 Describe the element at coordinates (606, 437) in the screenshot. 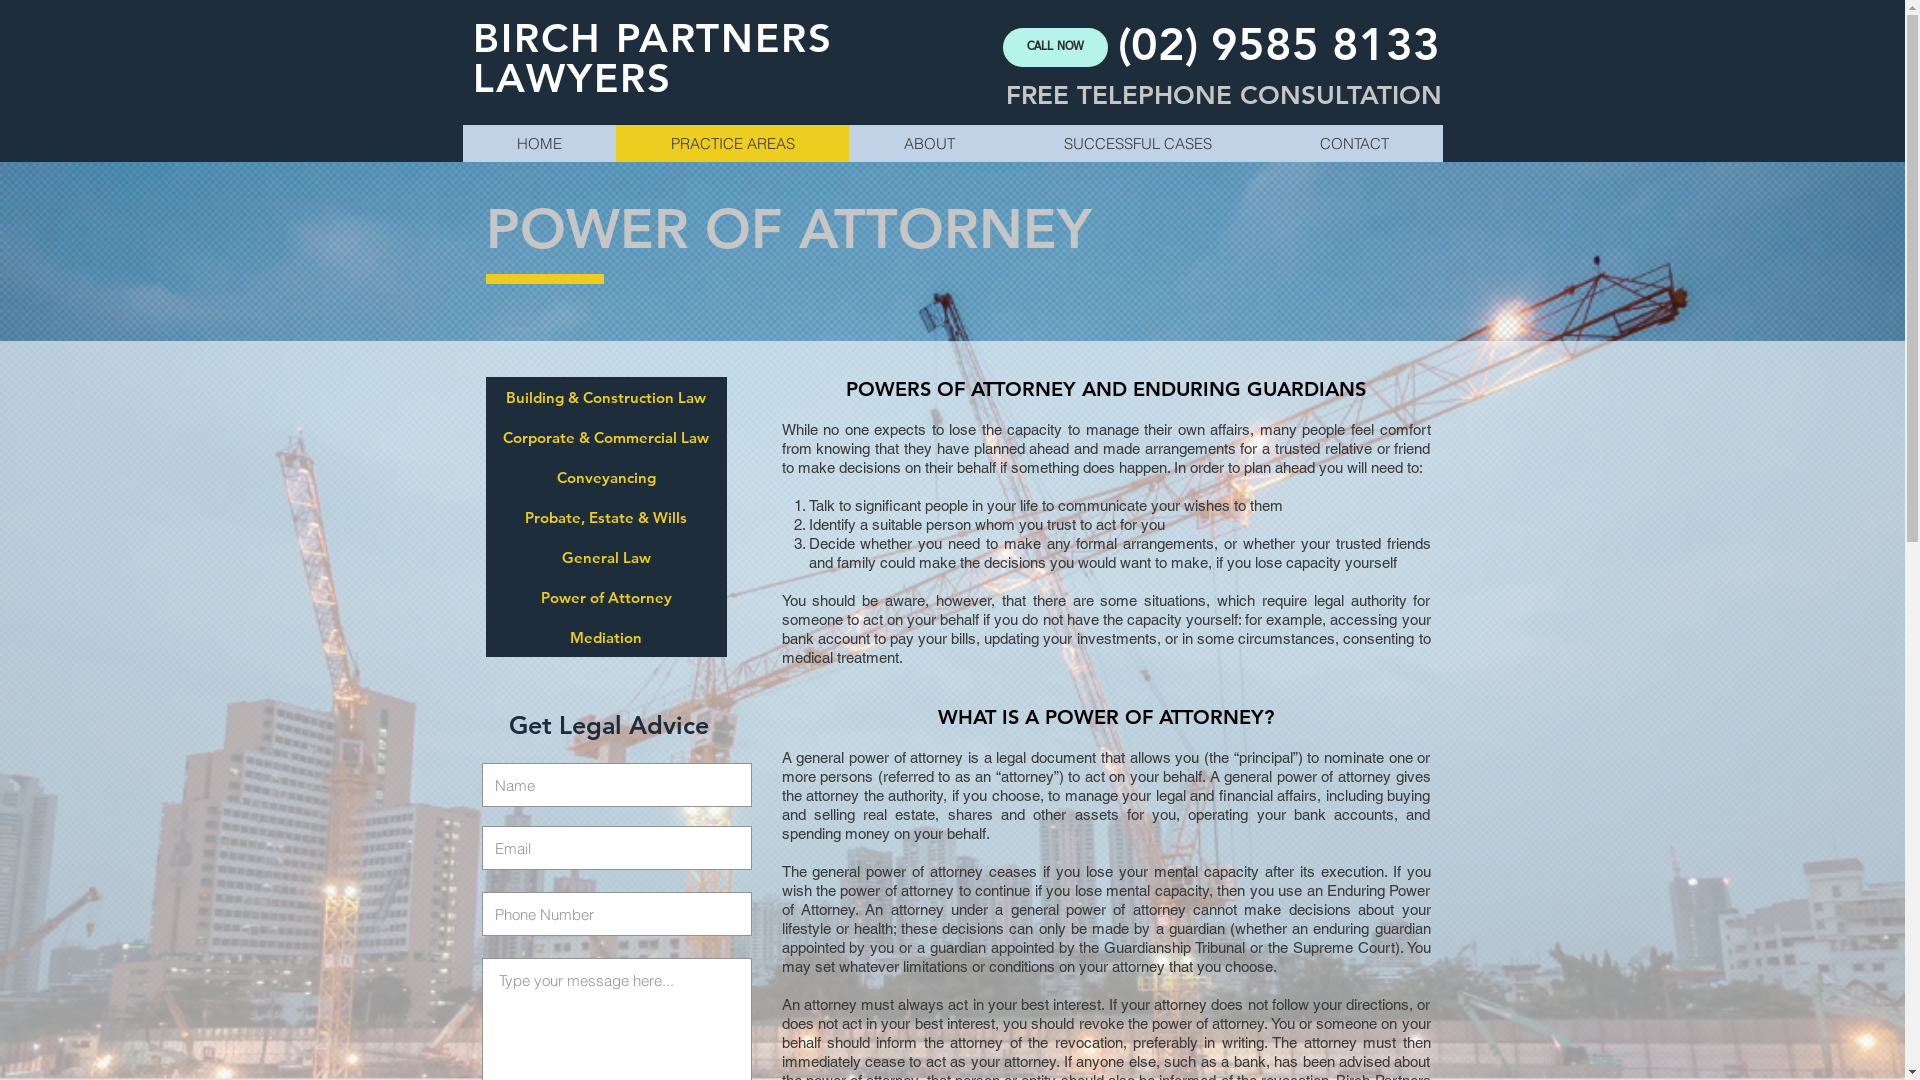

I see `Corporate & Commercial Law` at that location.